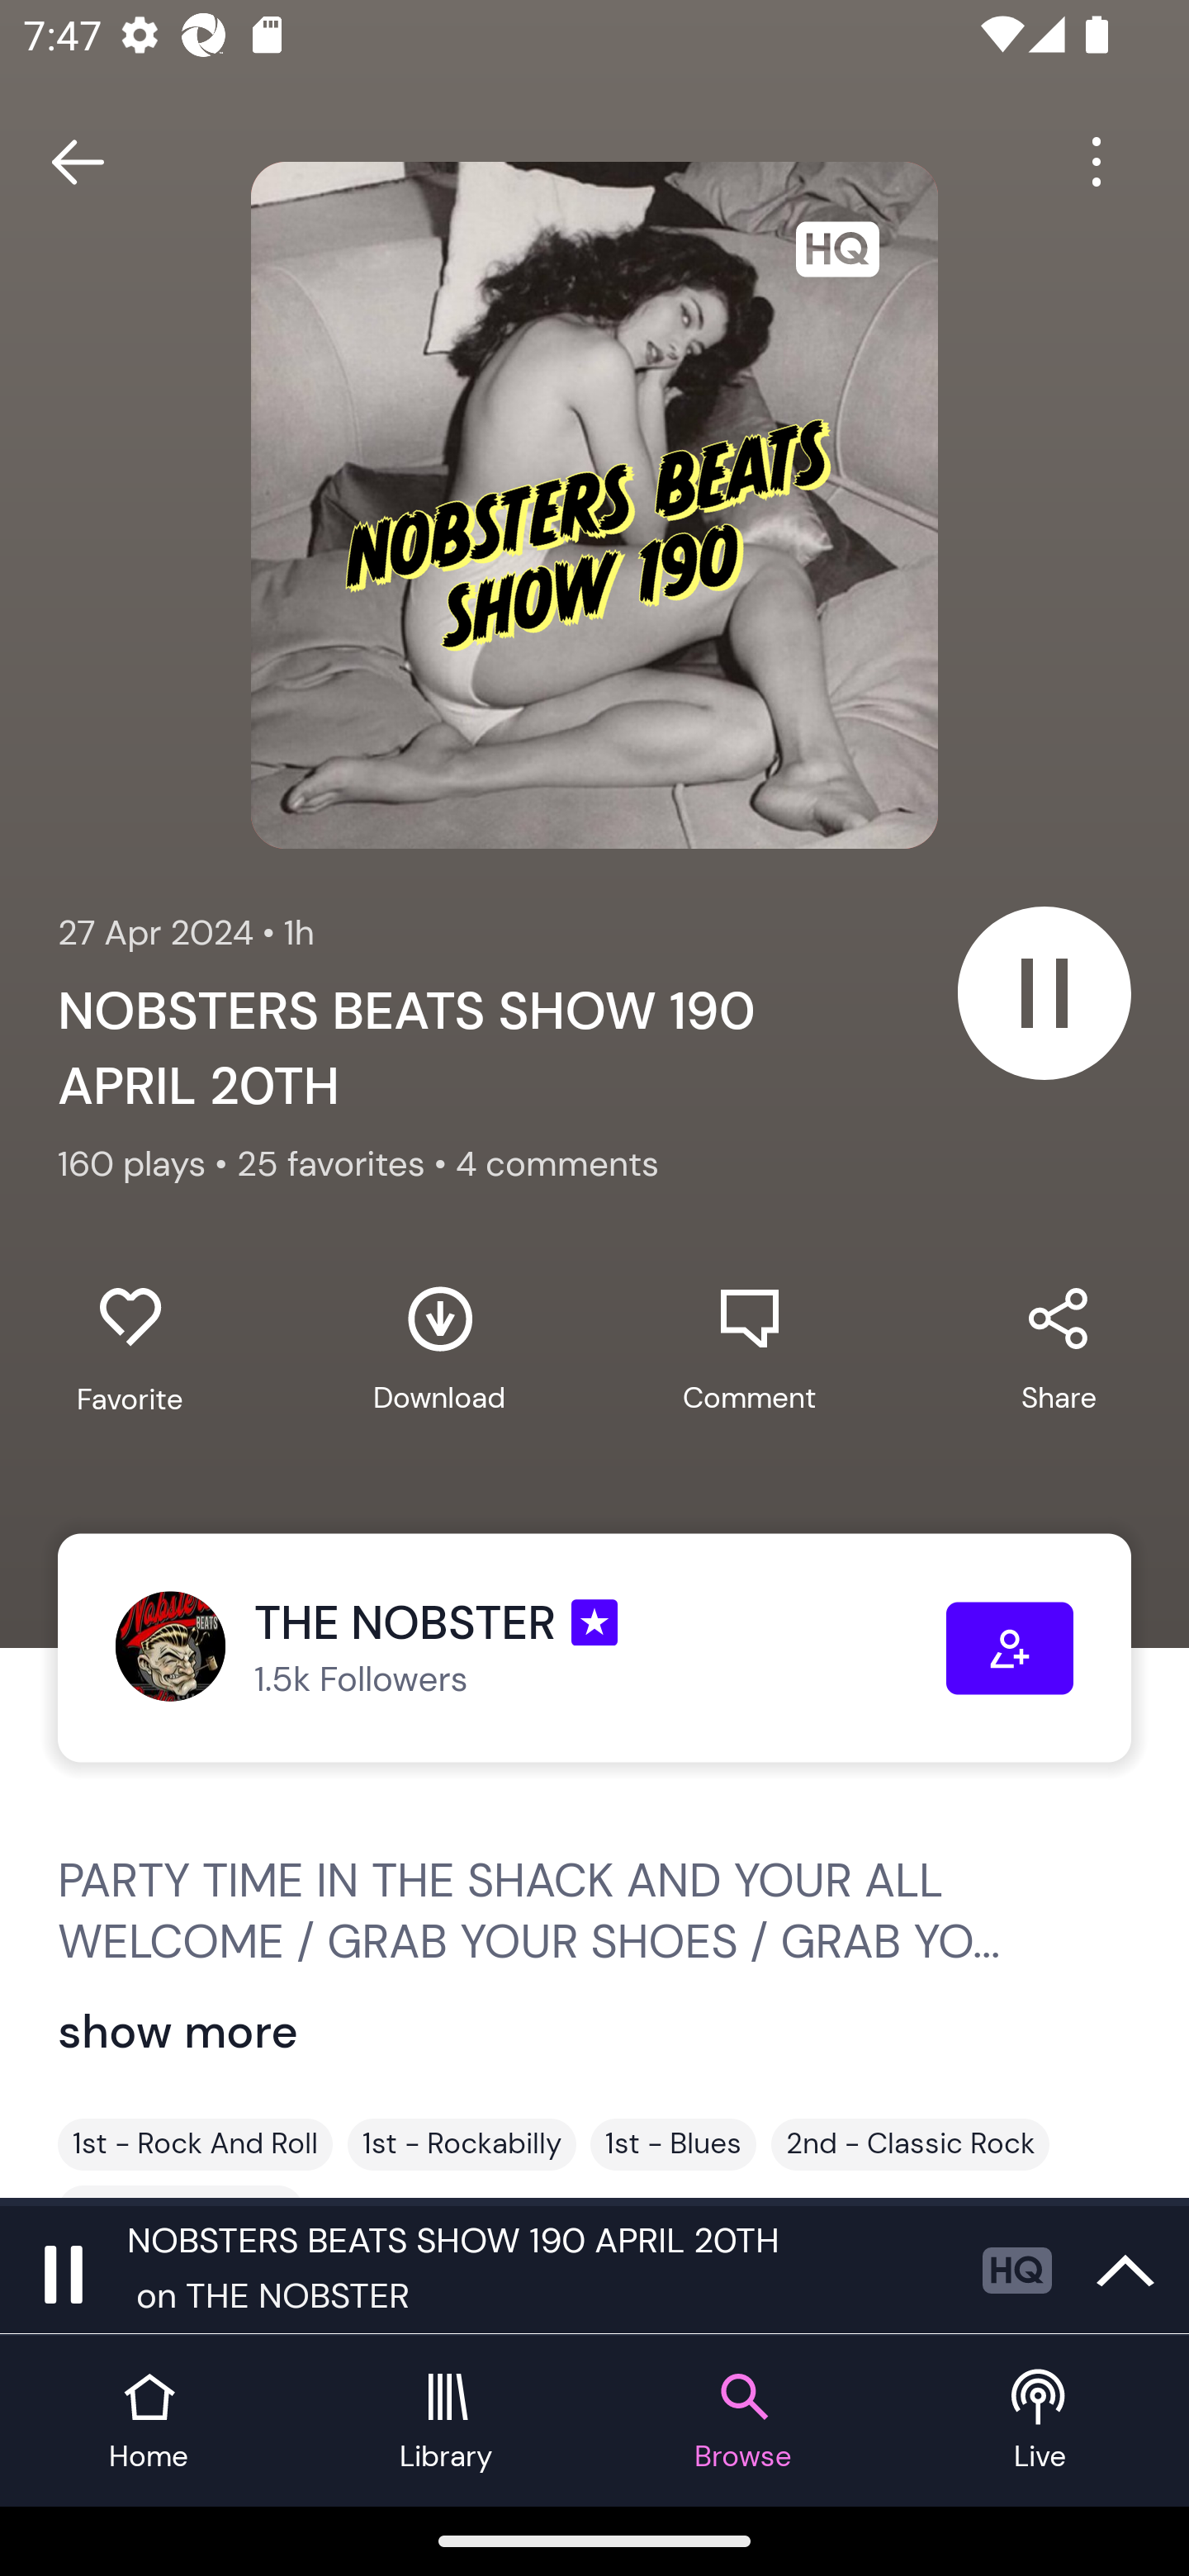  I want to click on 25 favorites • , so click(345, 1164).